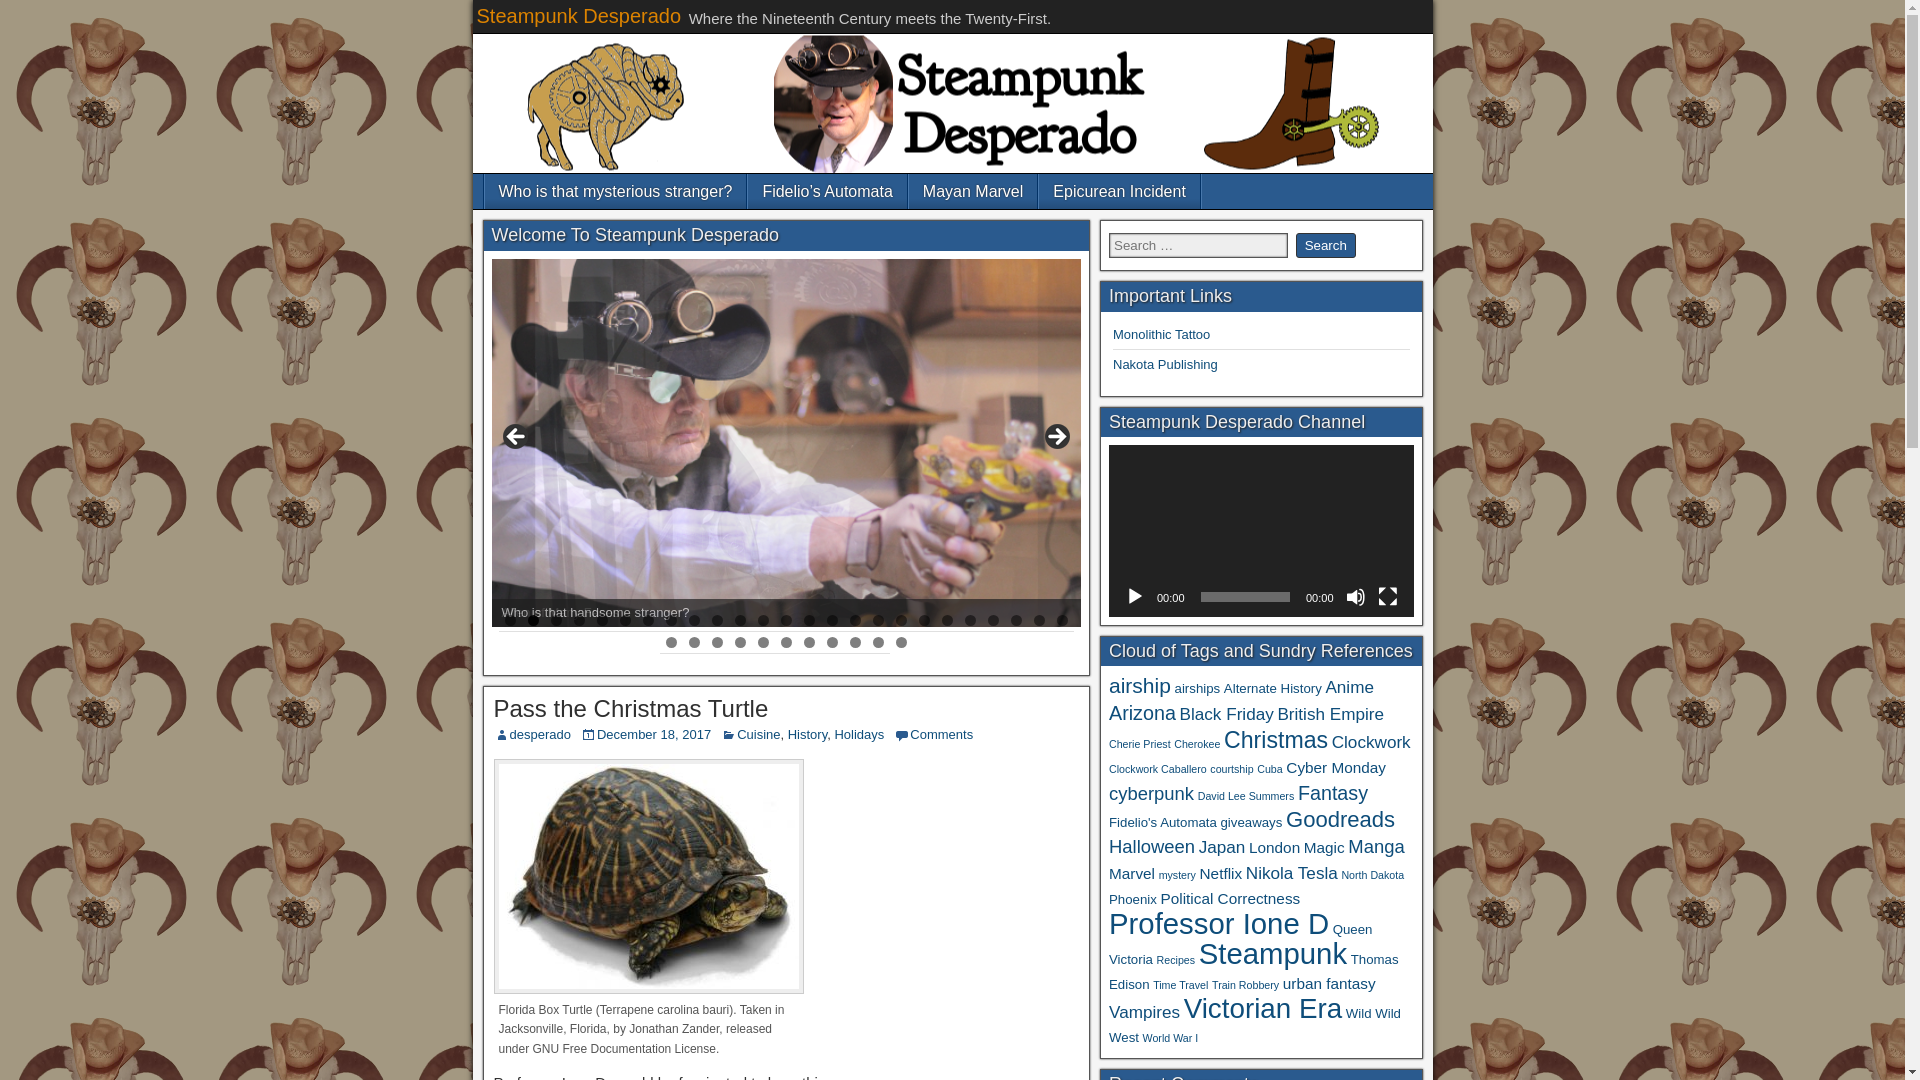 The width and height of the screenshot is (1920, 1080). I want to click on 9, so click(694, 620).